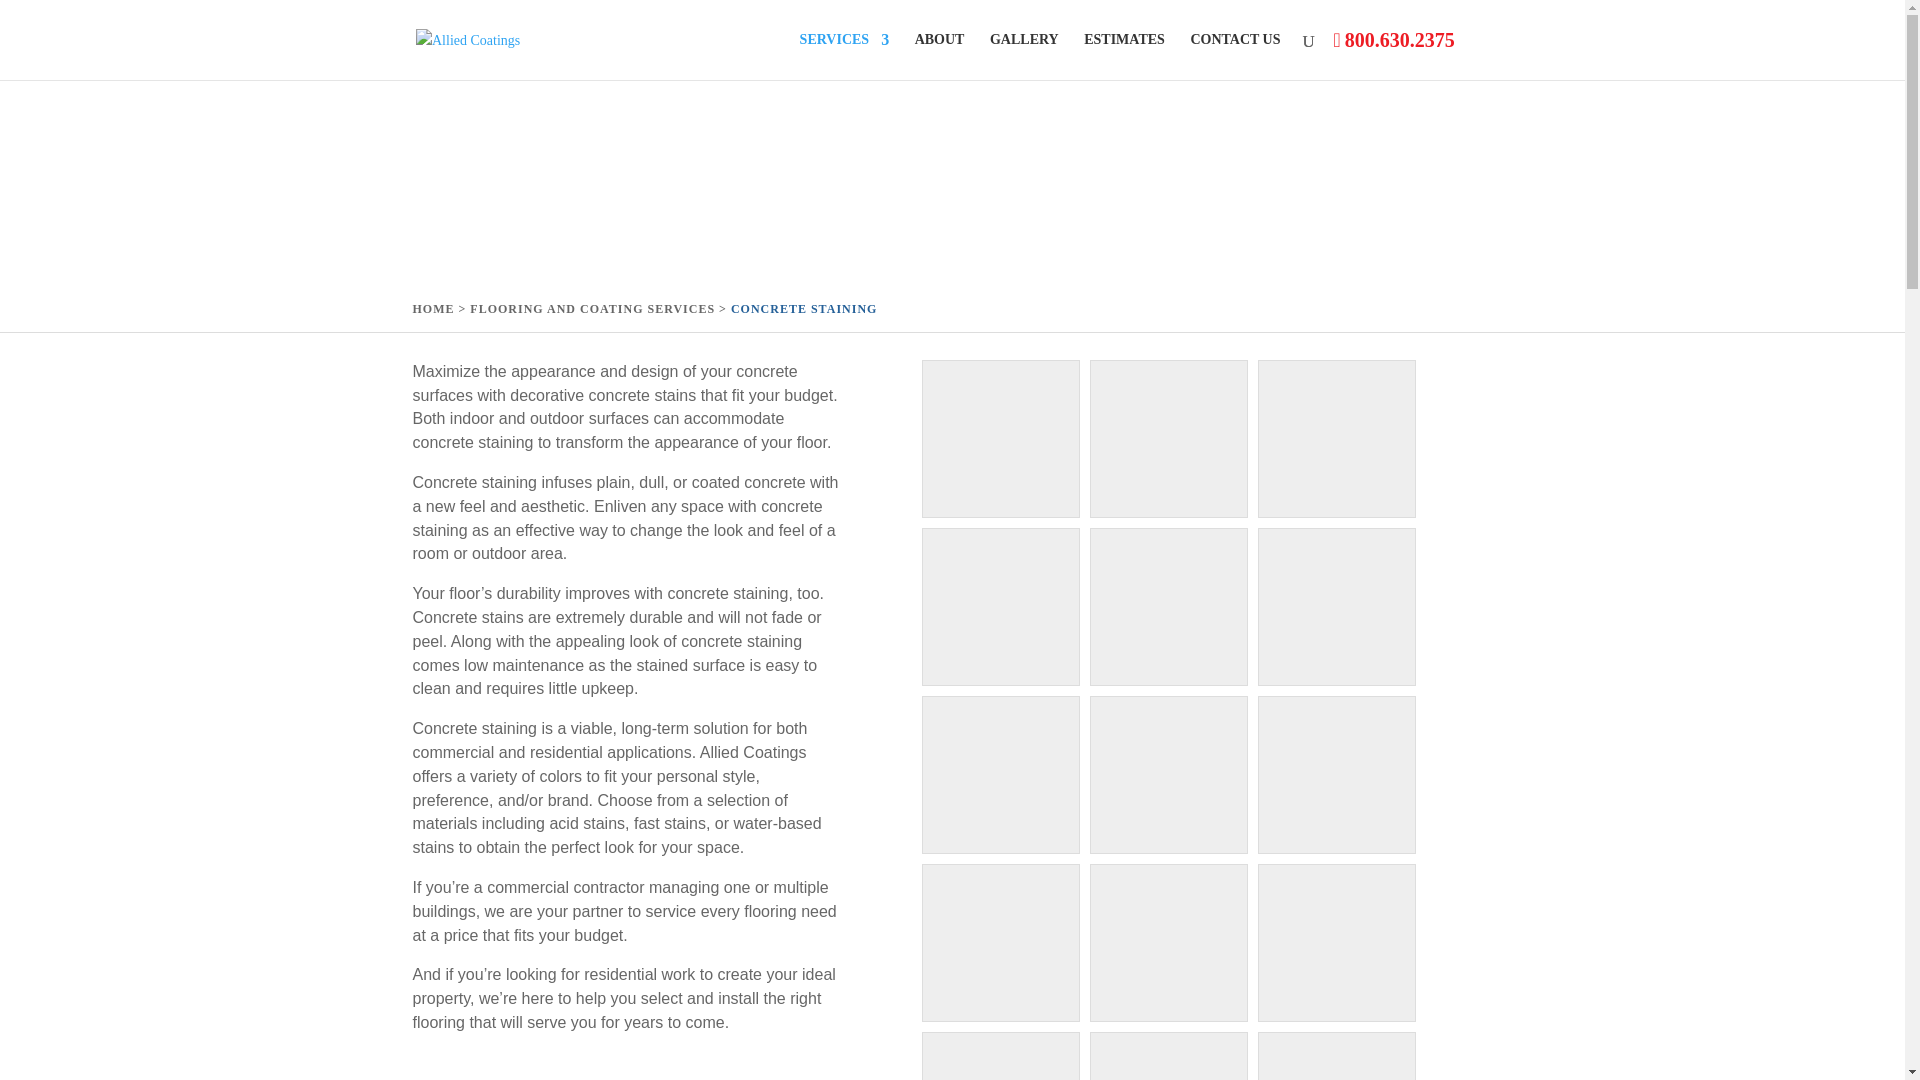 The image size is (1920, 1080). Describe the element at coordinates (1400, 40) in the screenshot. I see `800.630.2375` at that location.